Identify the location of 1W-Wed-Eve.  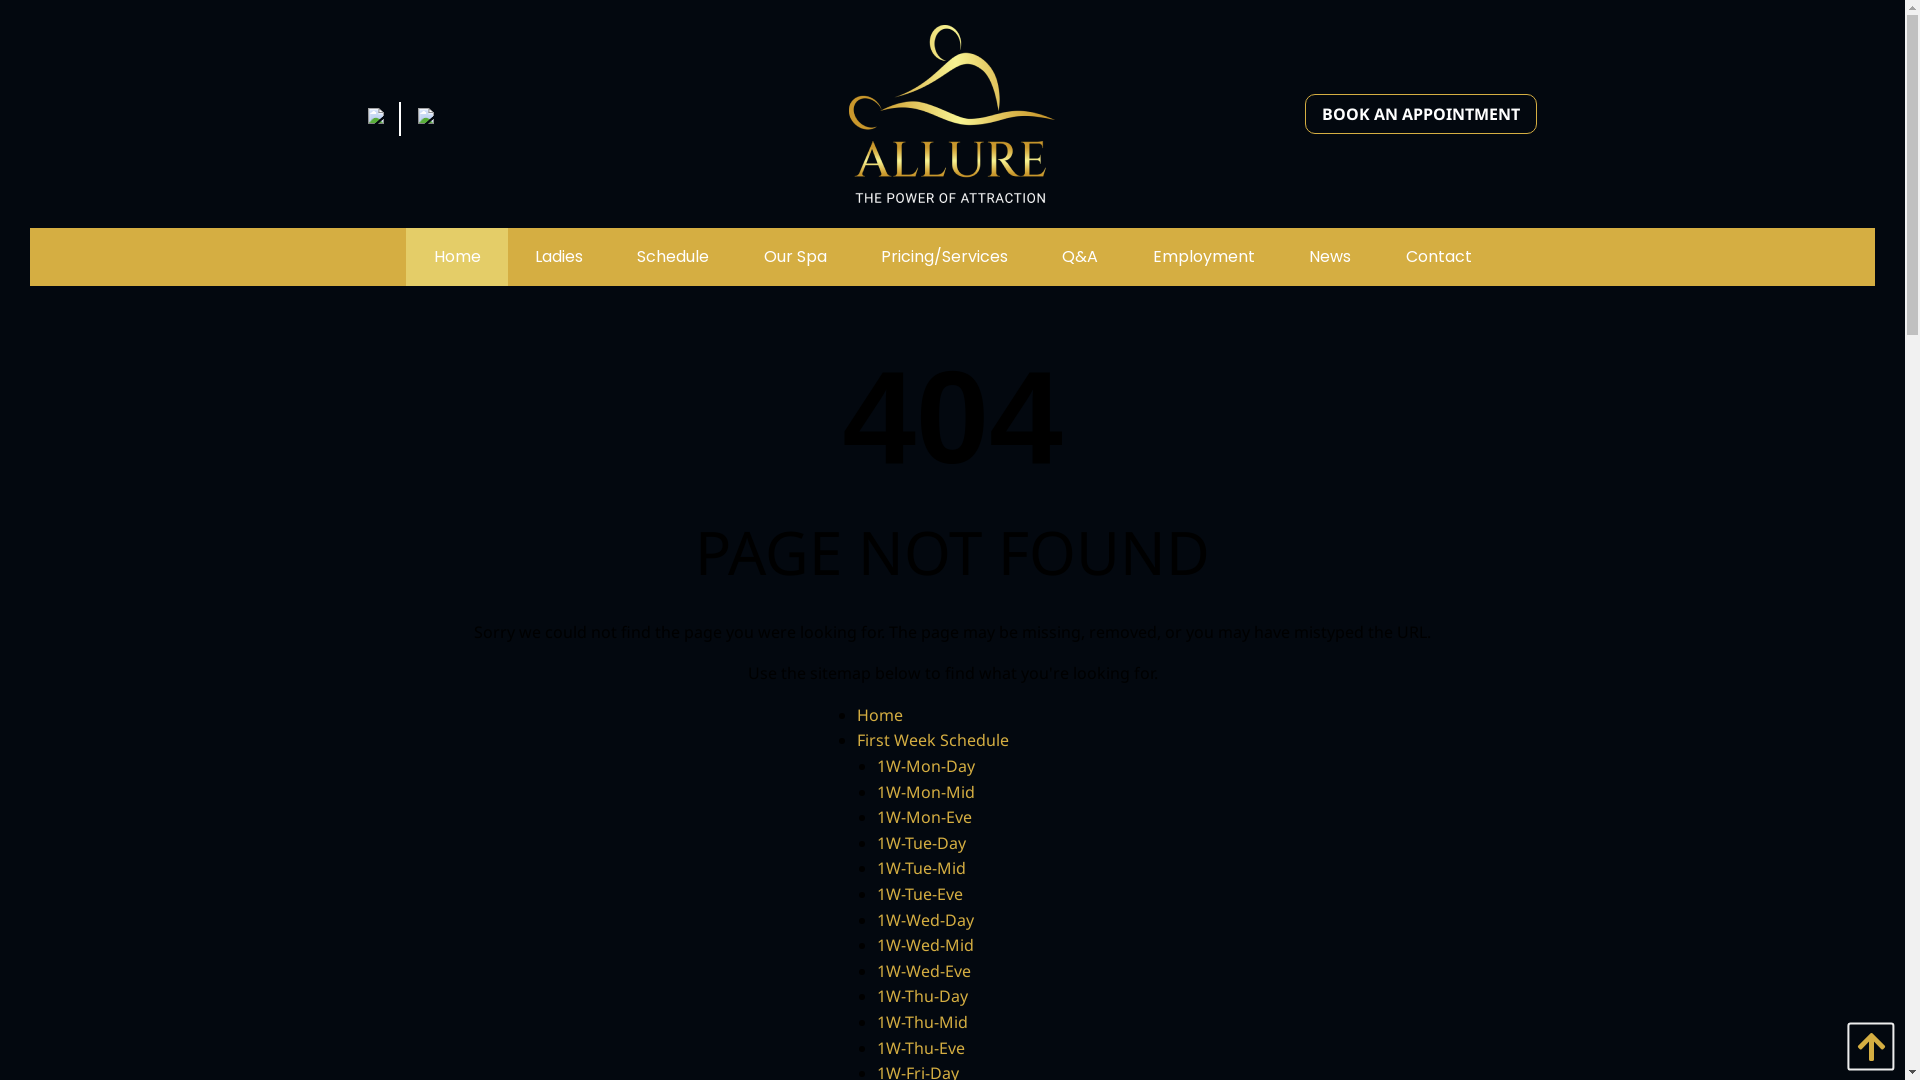
(923, 971).